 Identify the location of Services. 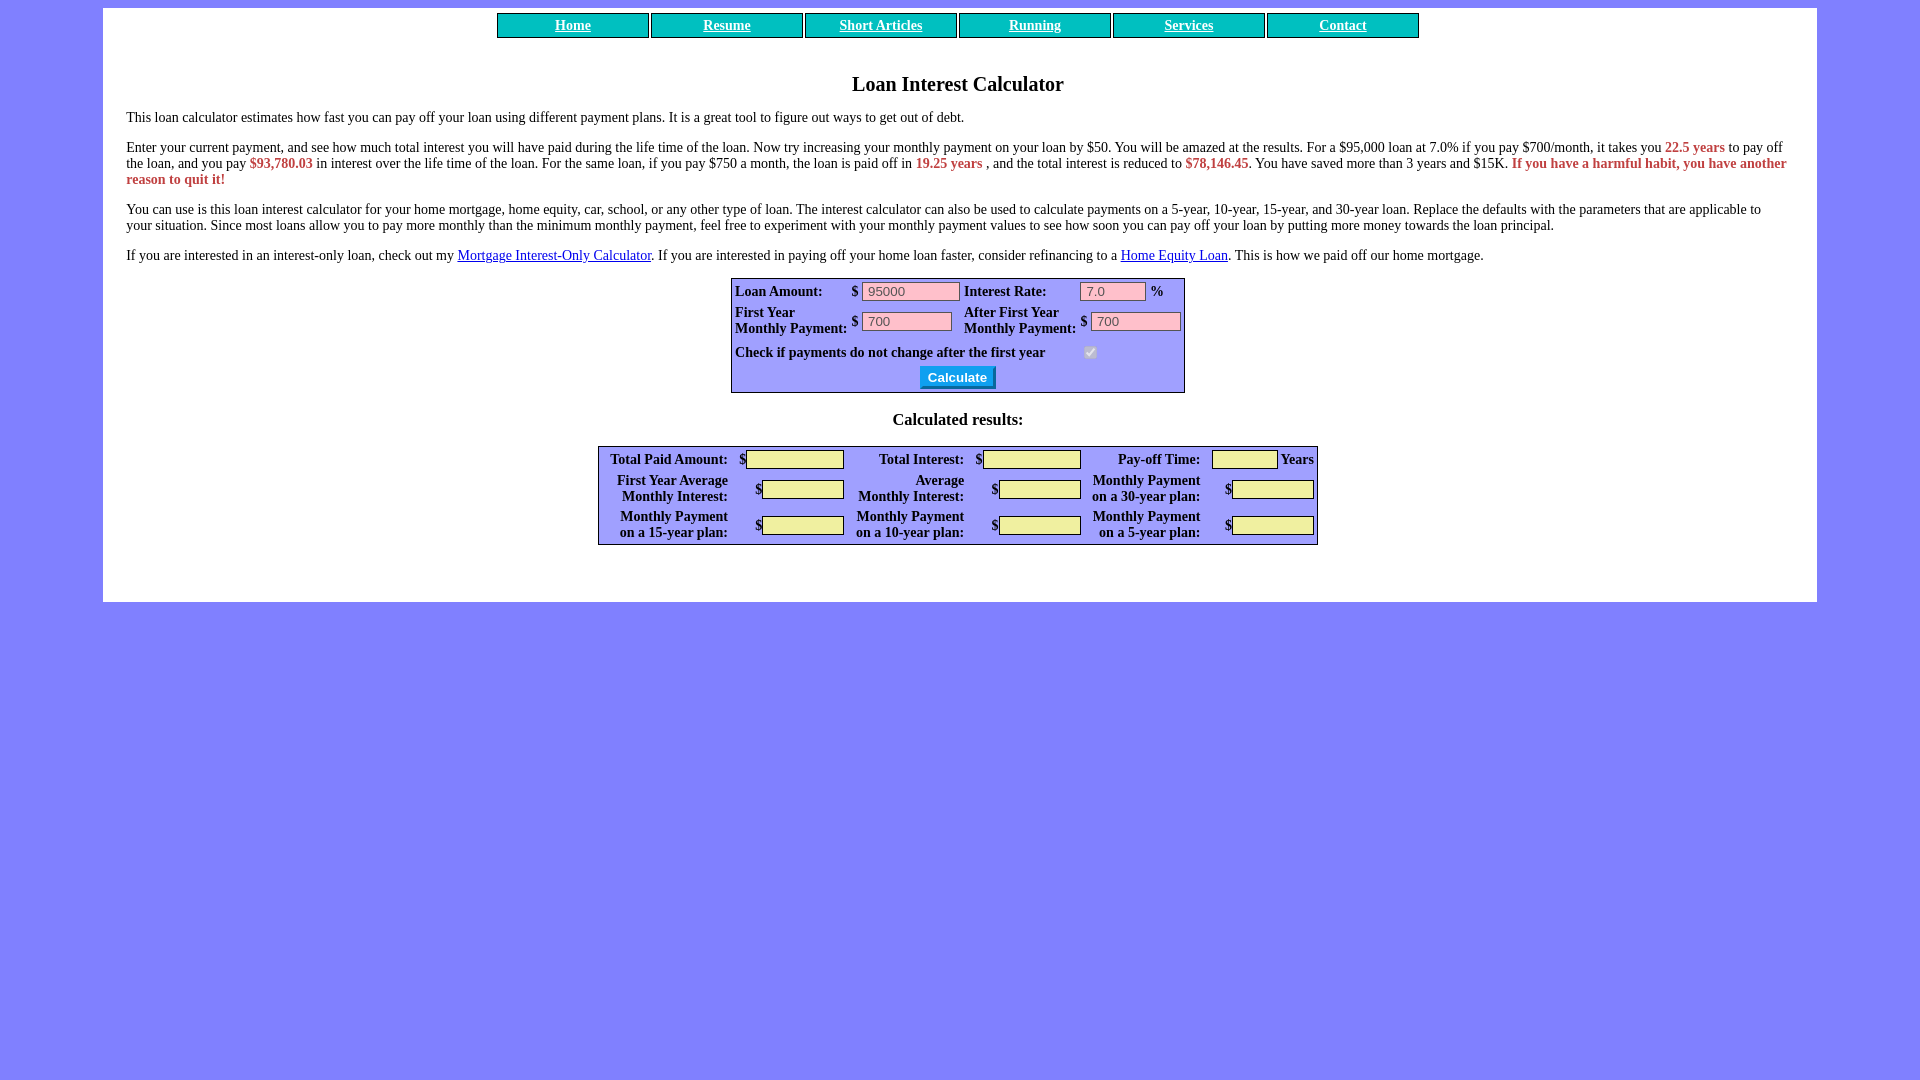
(1188, 26).